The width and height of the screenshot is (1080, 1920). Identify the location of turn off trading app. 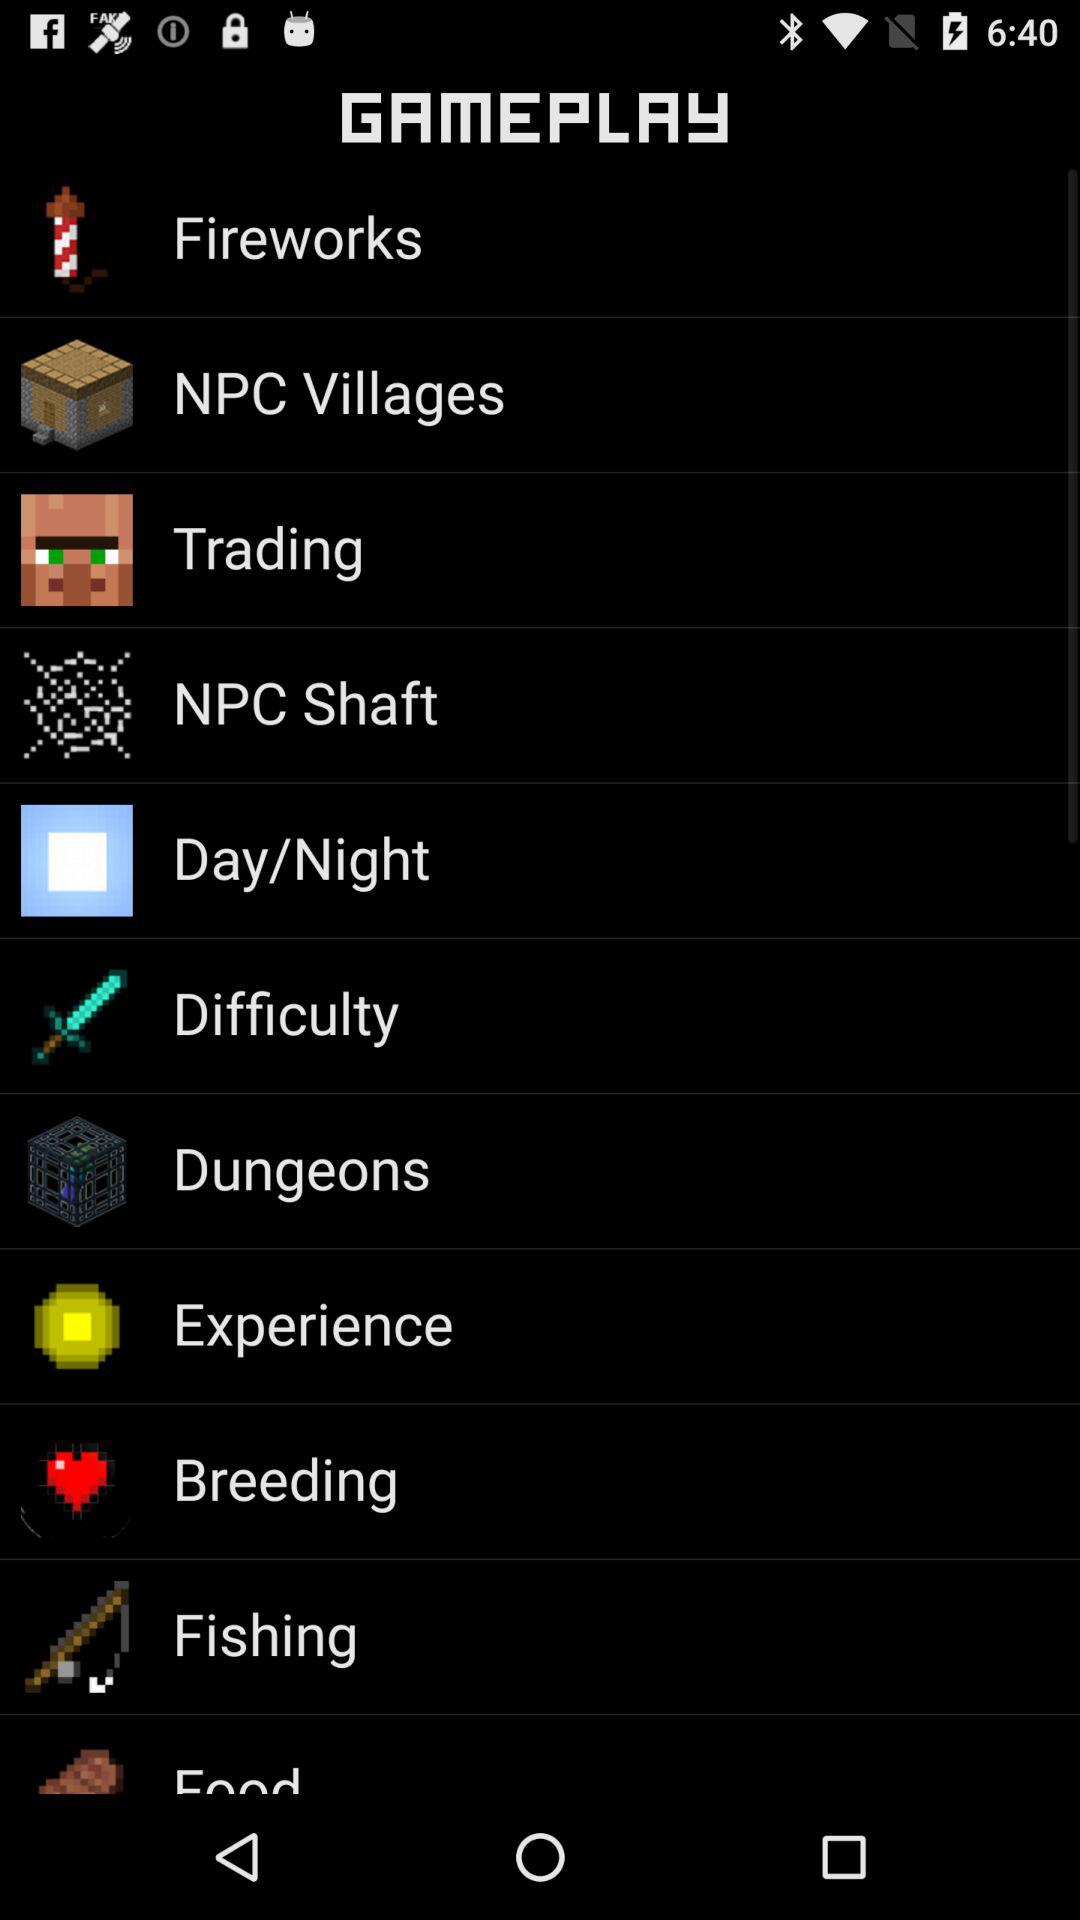
(268, 546).